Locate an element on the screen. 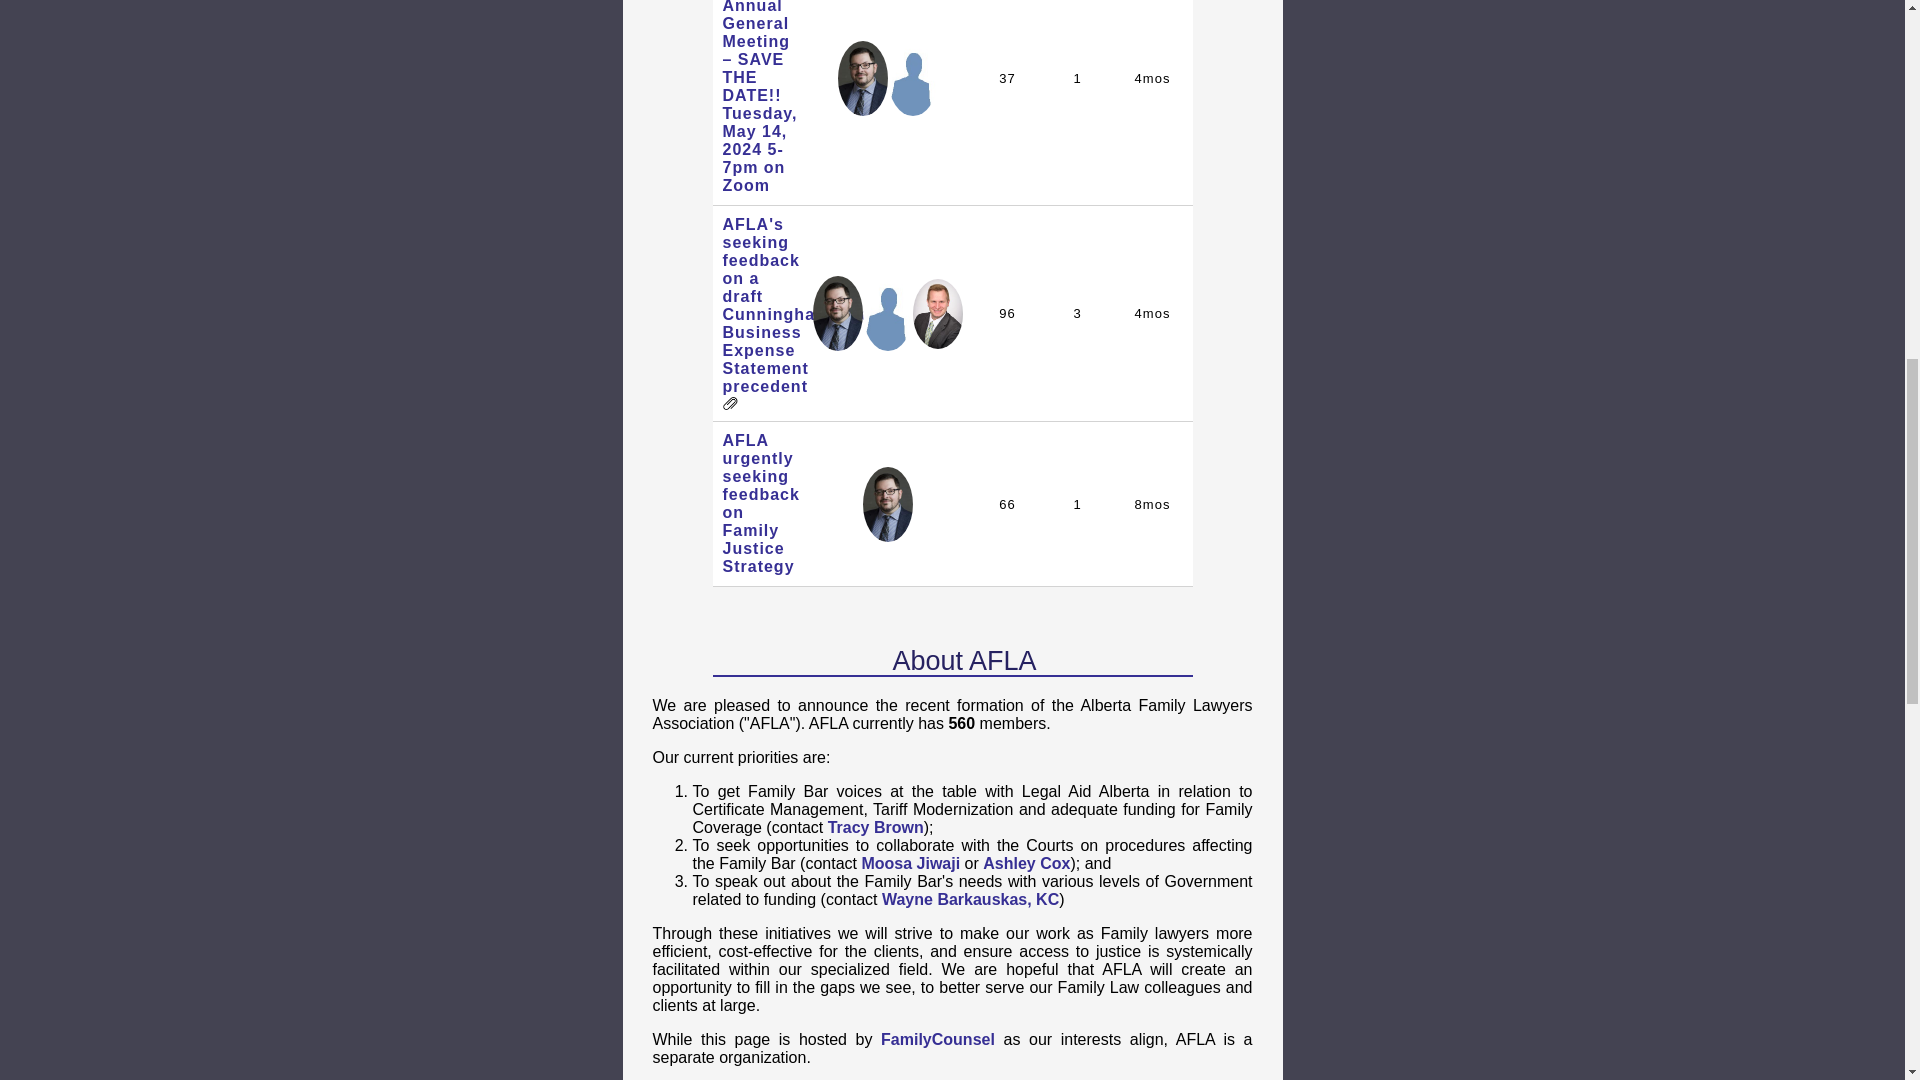  Tracy Brown is located at coordinates (875, 826).